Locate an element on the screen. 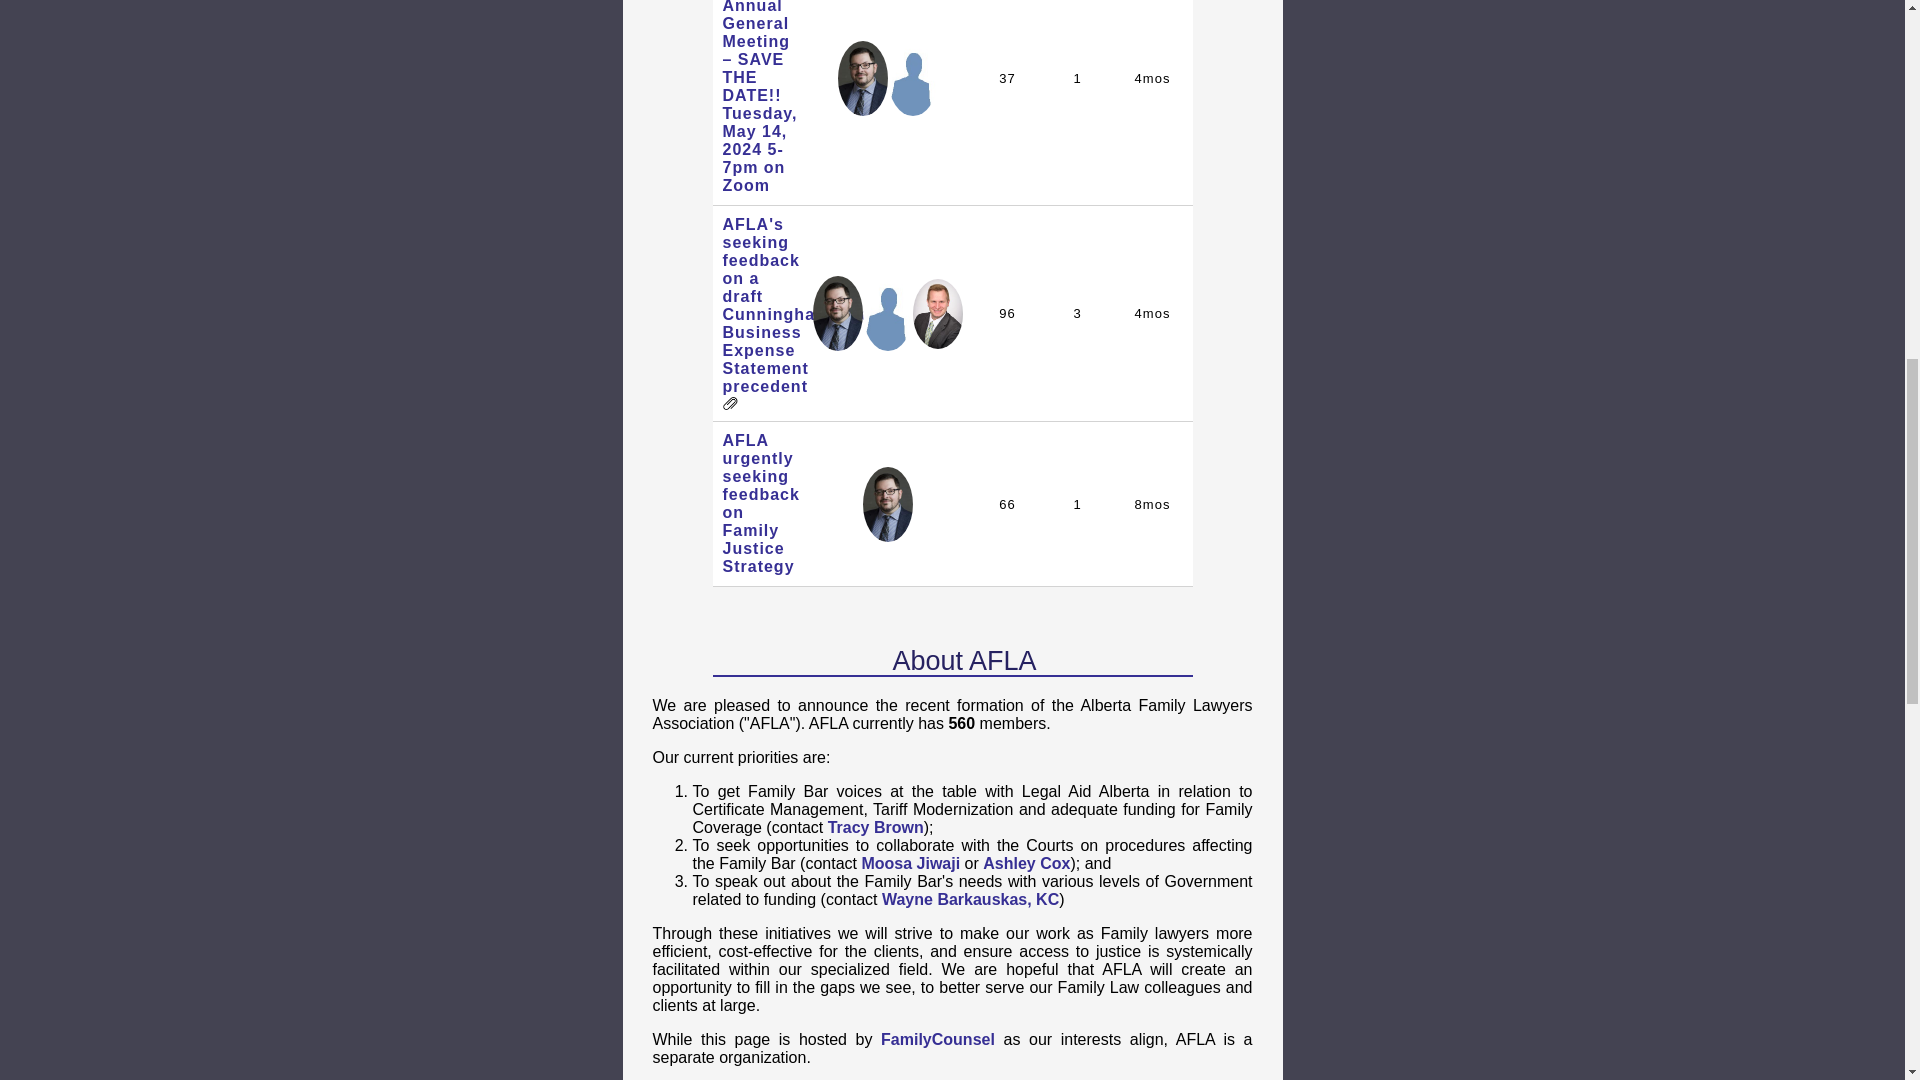  Tracy Brown is located at coordinates (875, 826).